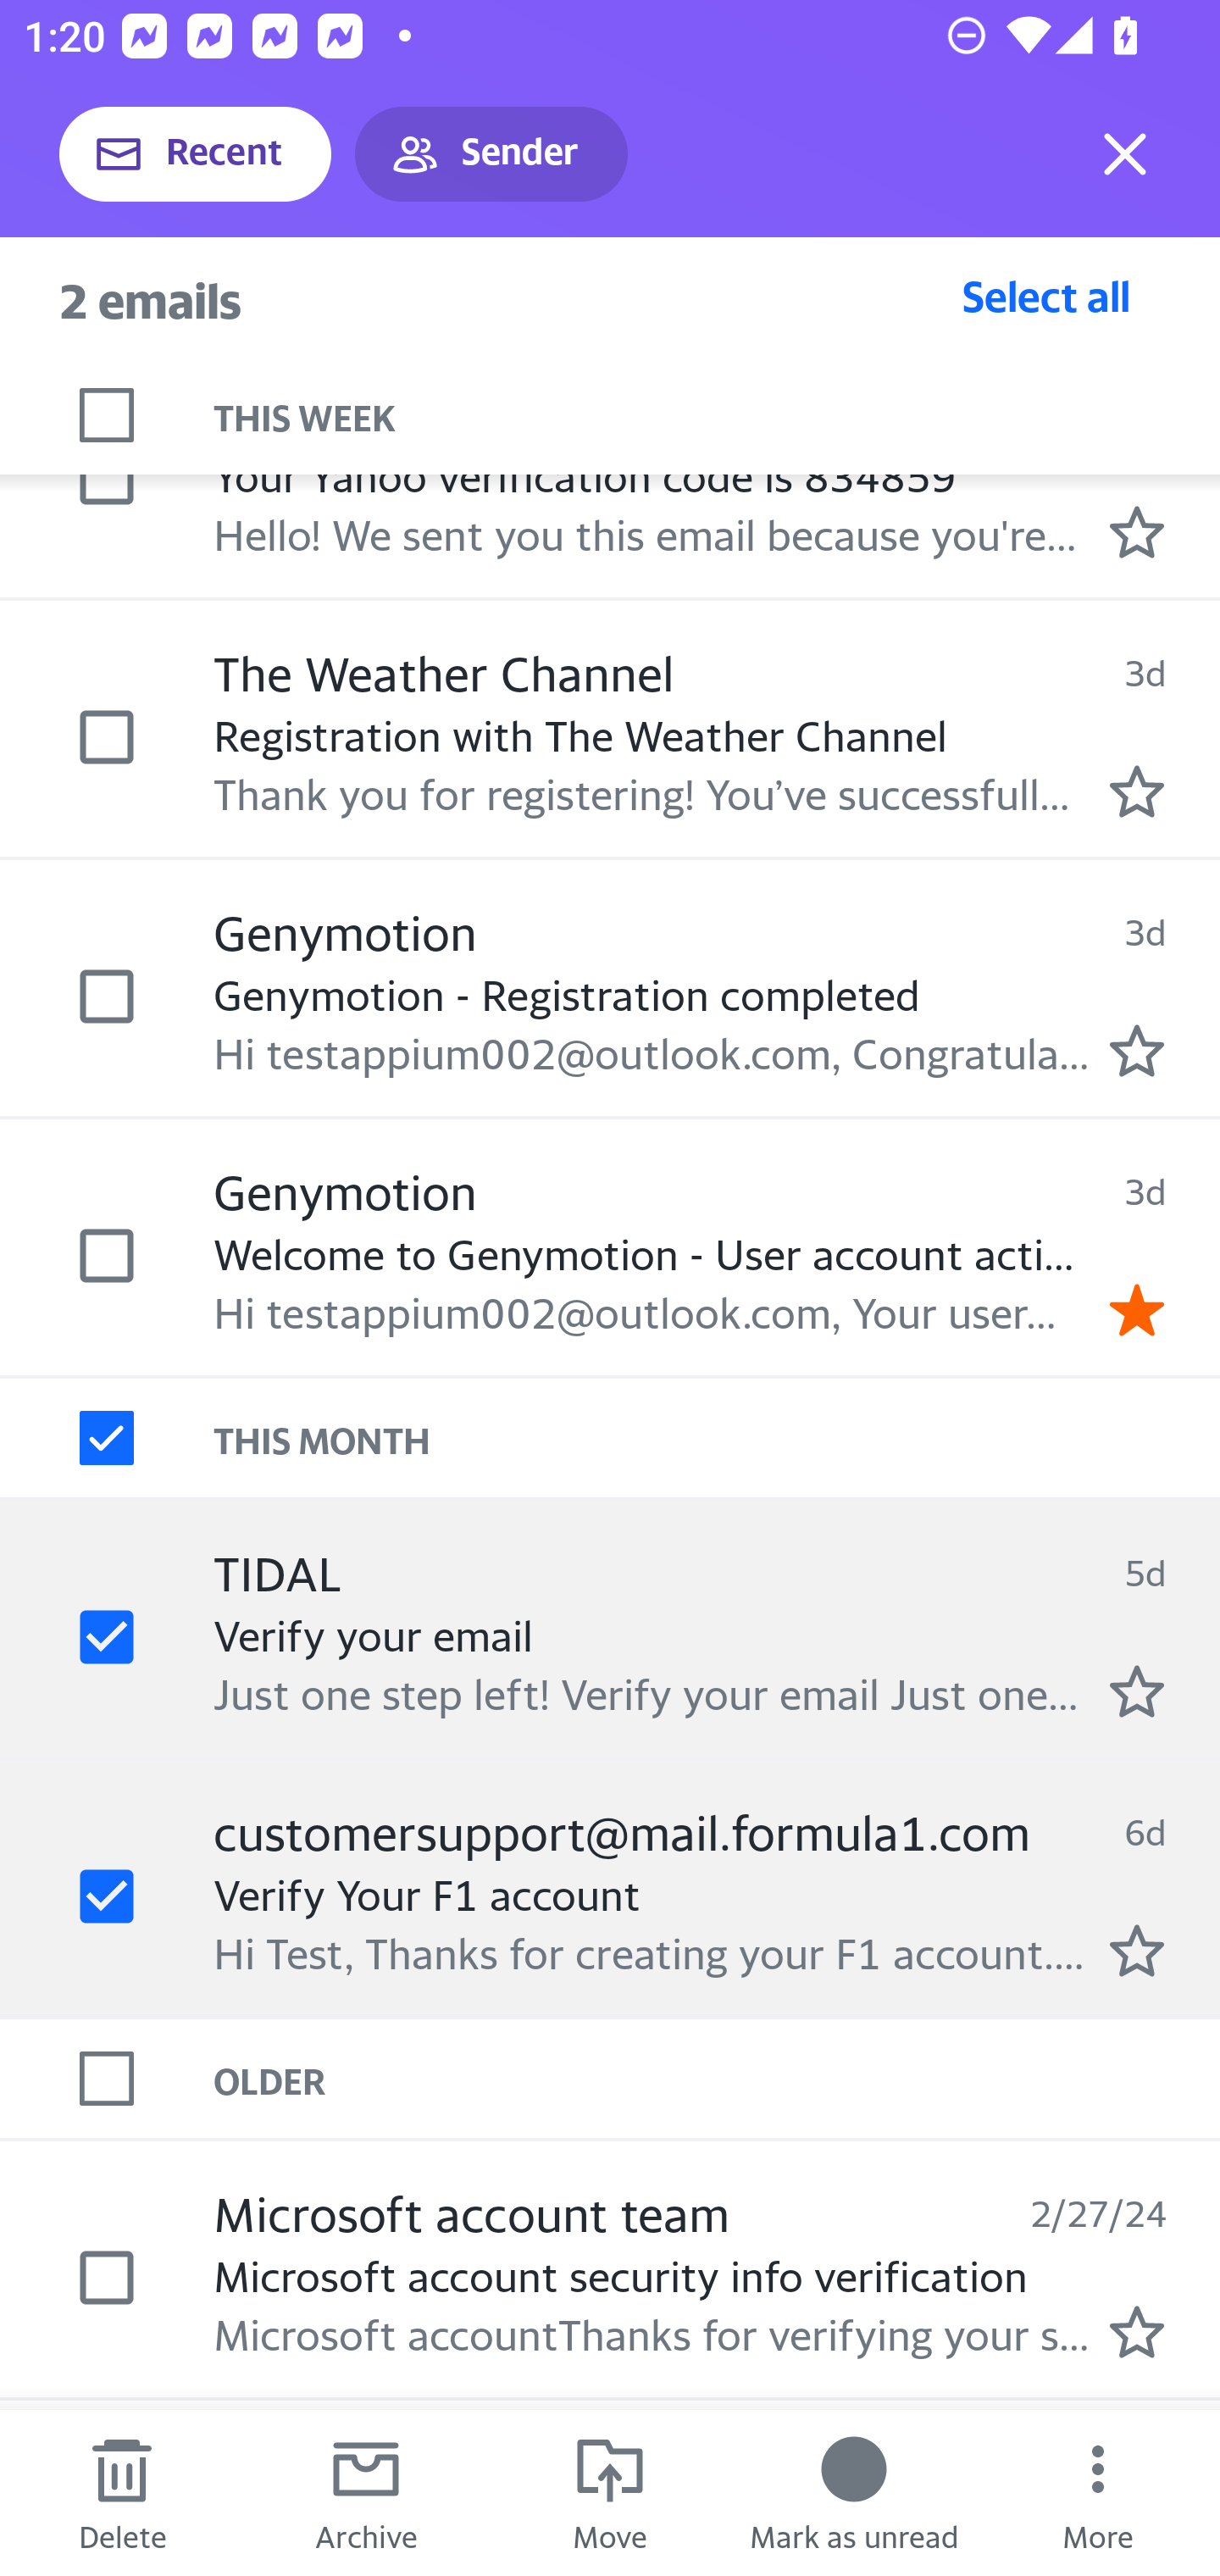 This screenshot has height=2576, width=1220. What do you see at coordinates (1137, 791) in the screenshot?
I see `Mark as starred.` at bounding box center [1137, 791].